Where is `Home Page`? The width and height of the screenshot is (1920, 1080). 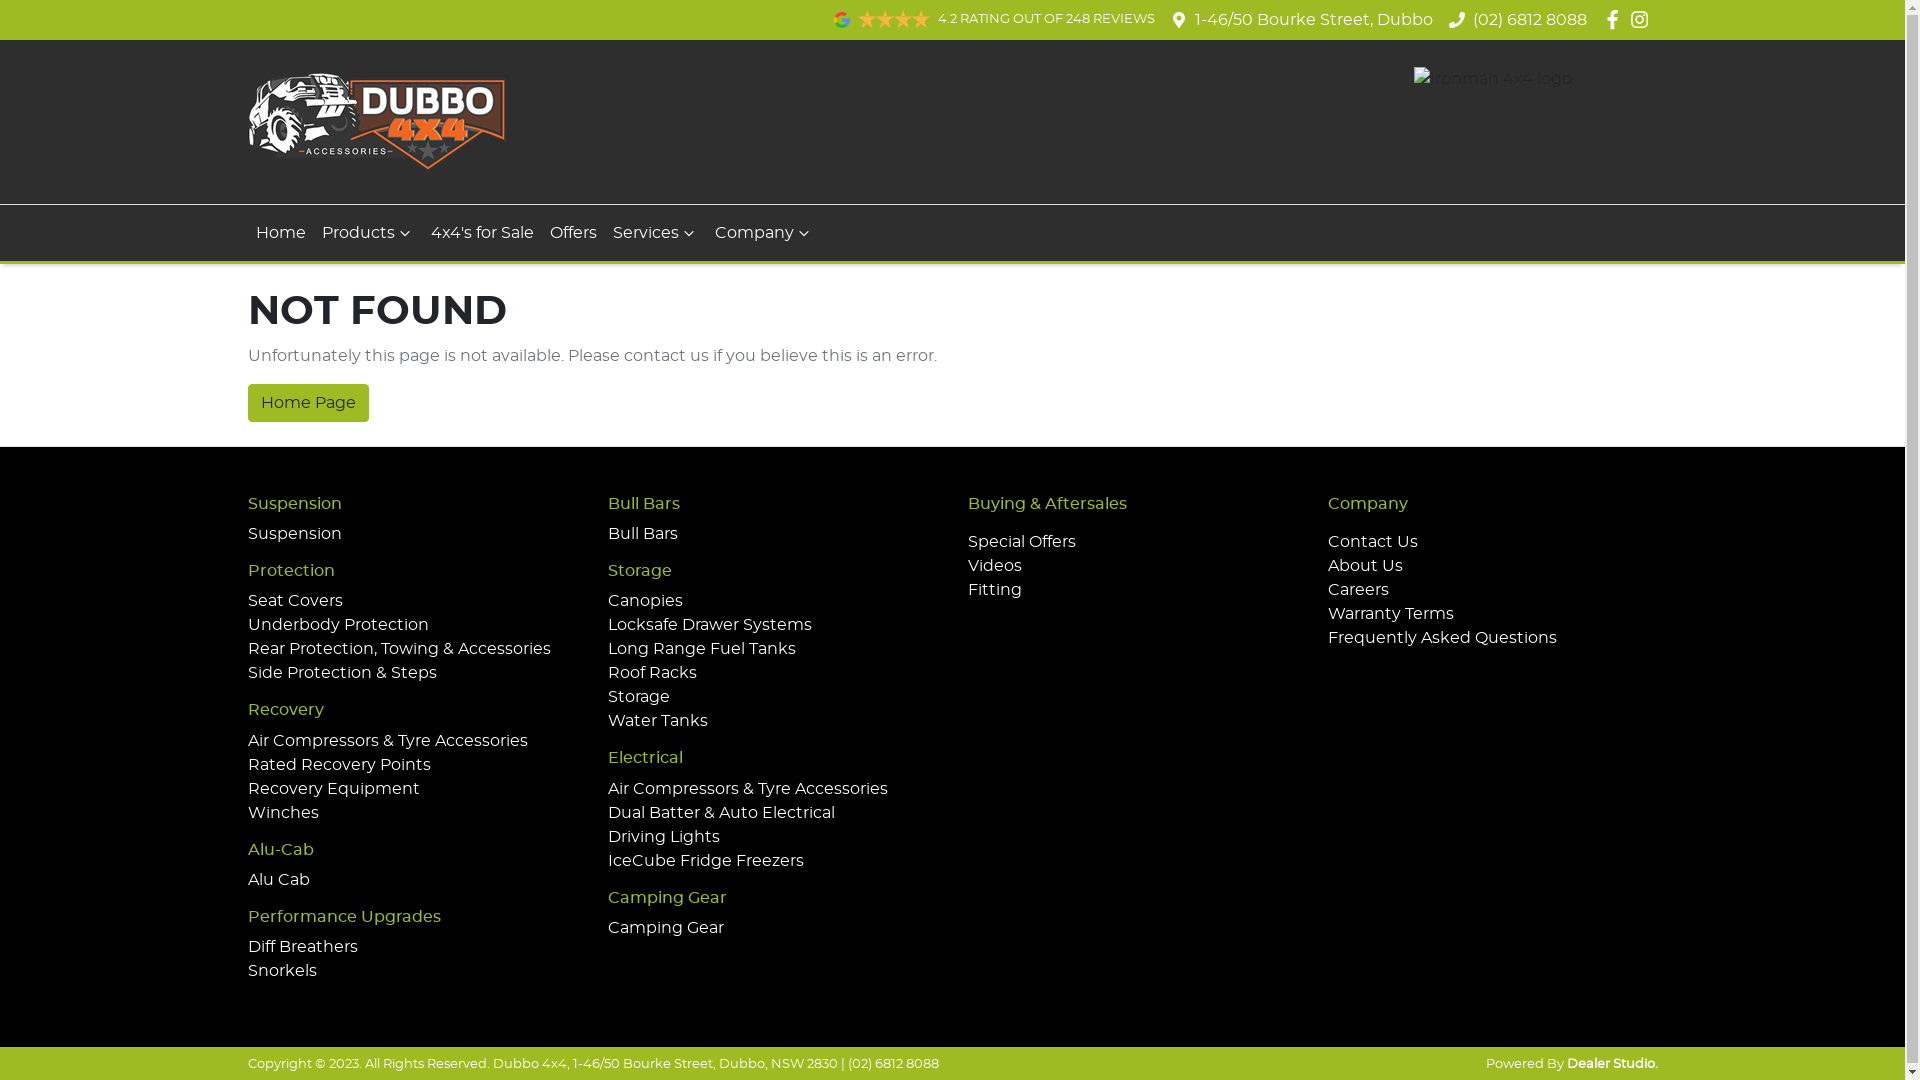 Home Page is located at coordinates (308, 403).